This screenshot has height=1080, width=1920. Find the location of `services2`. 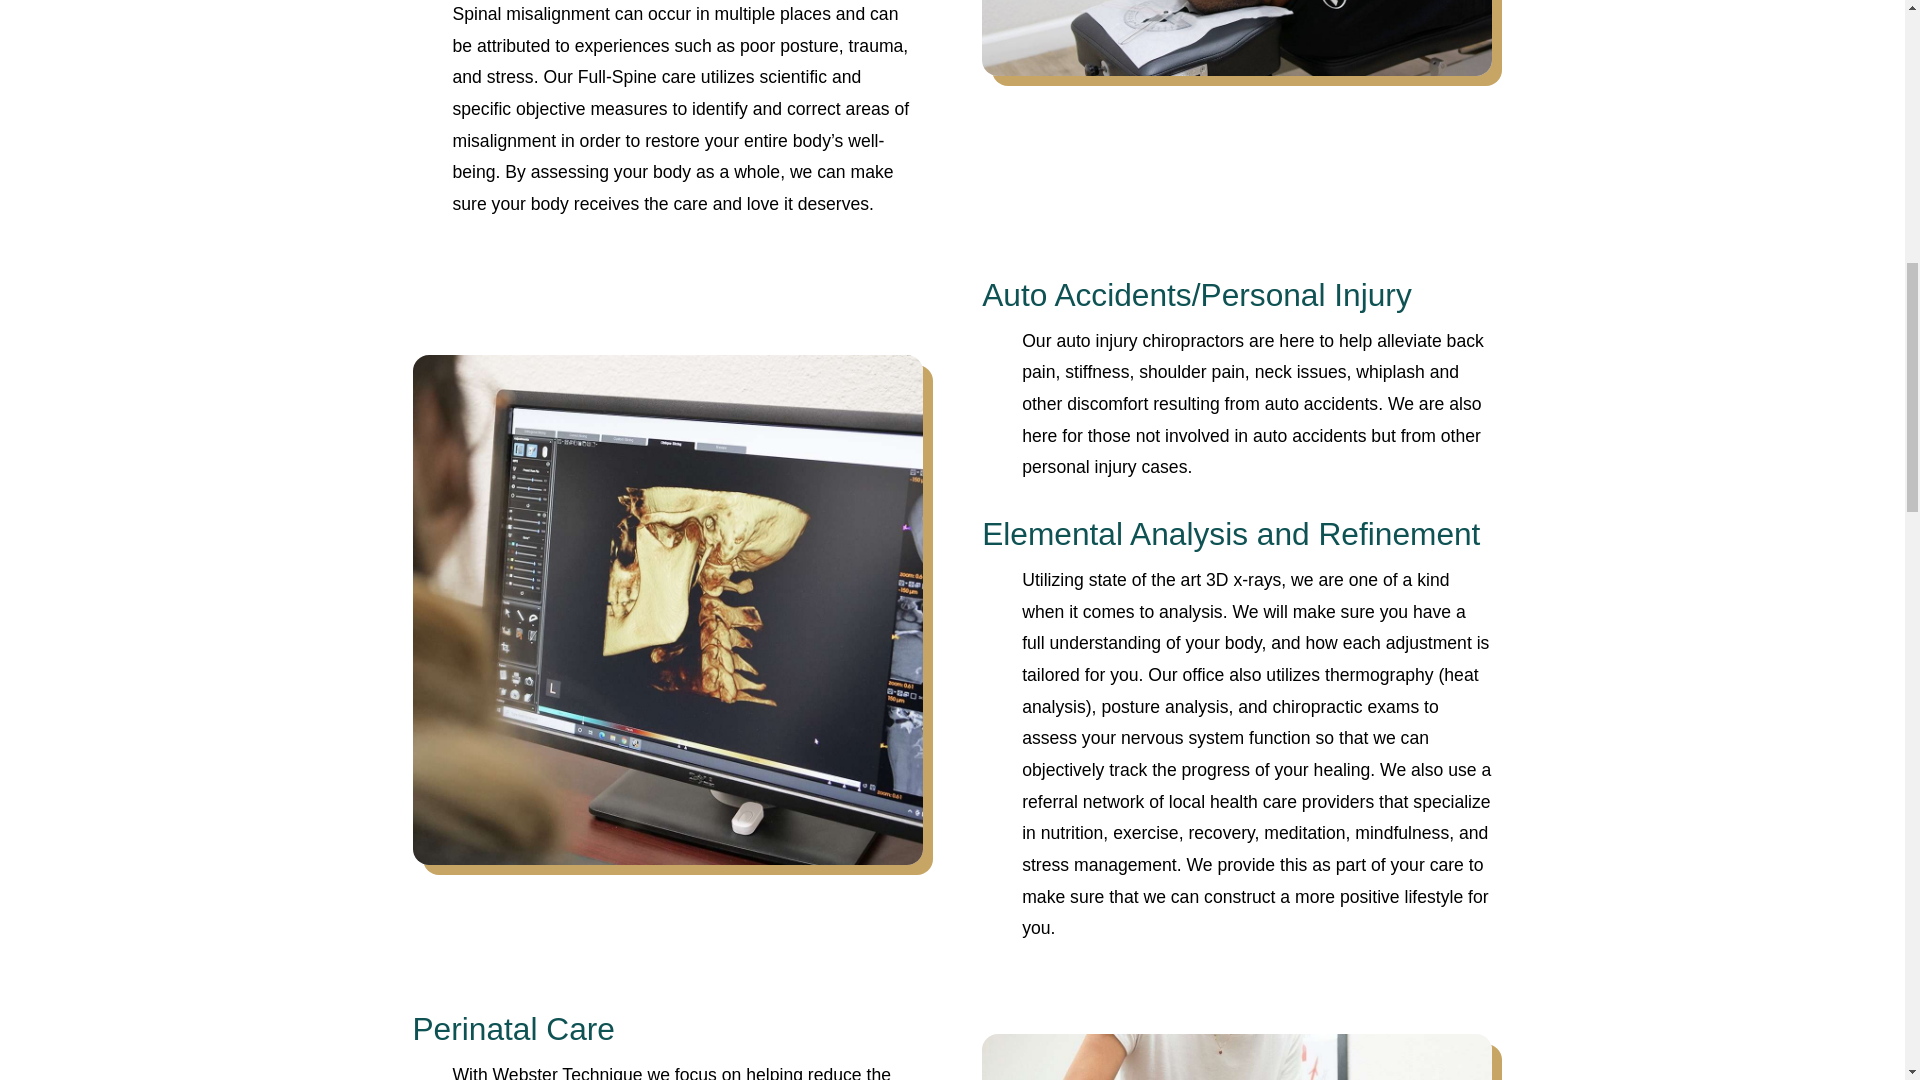

services2 is located at coordinates (1236, 37).